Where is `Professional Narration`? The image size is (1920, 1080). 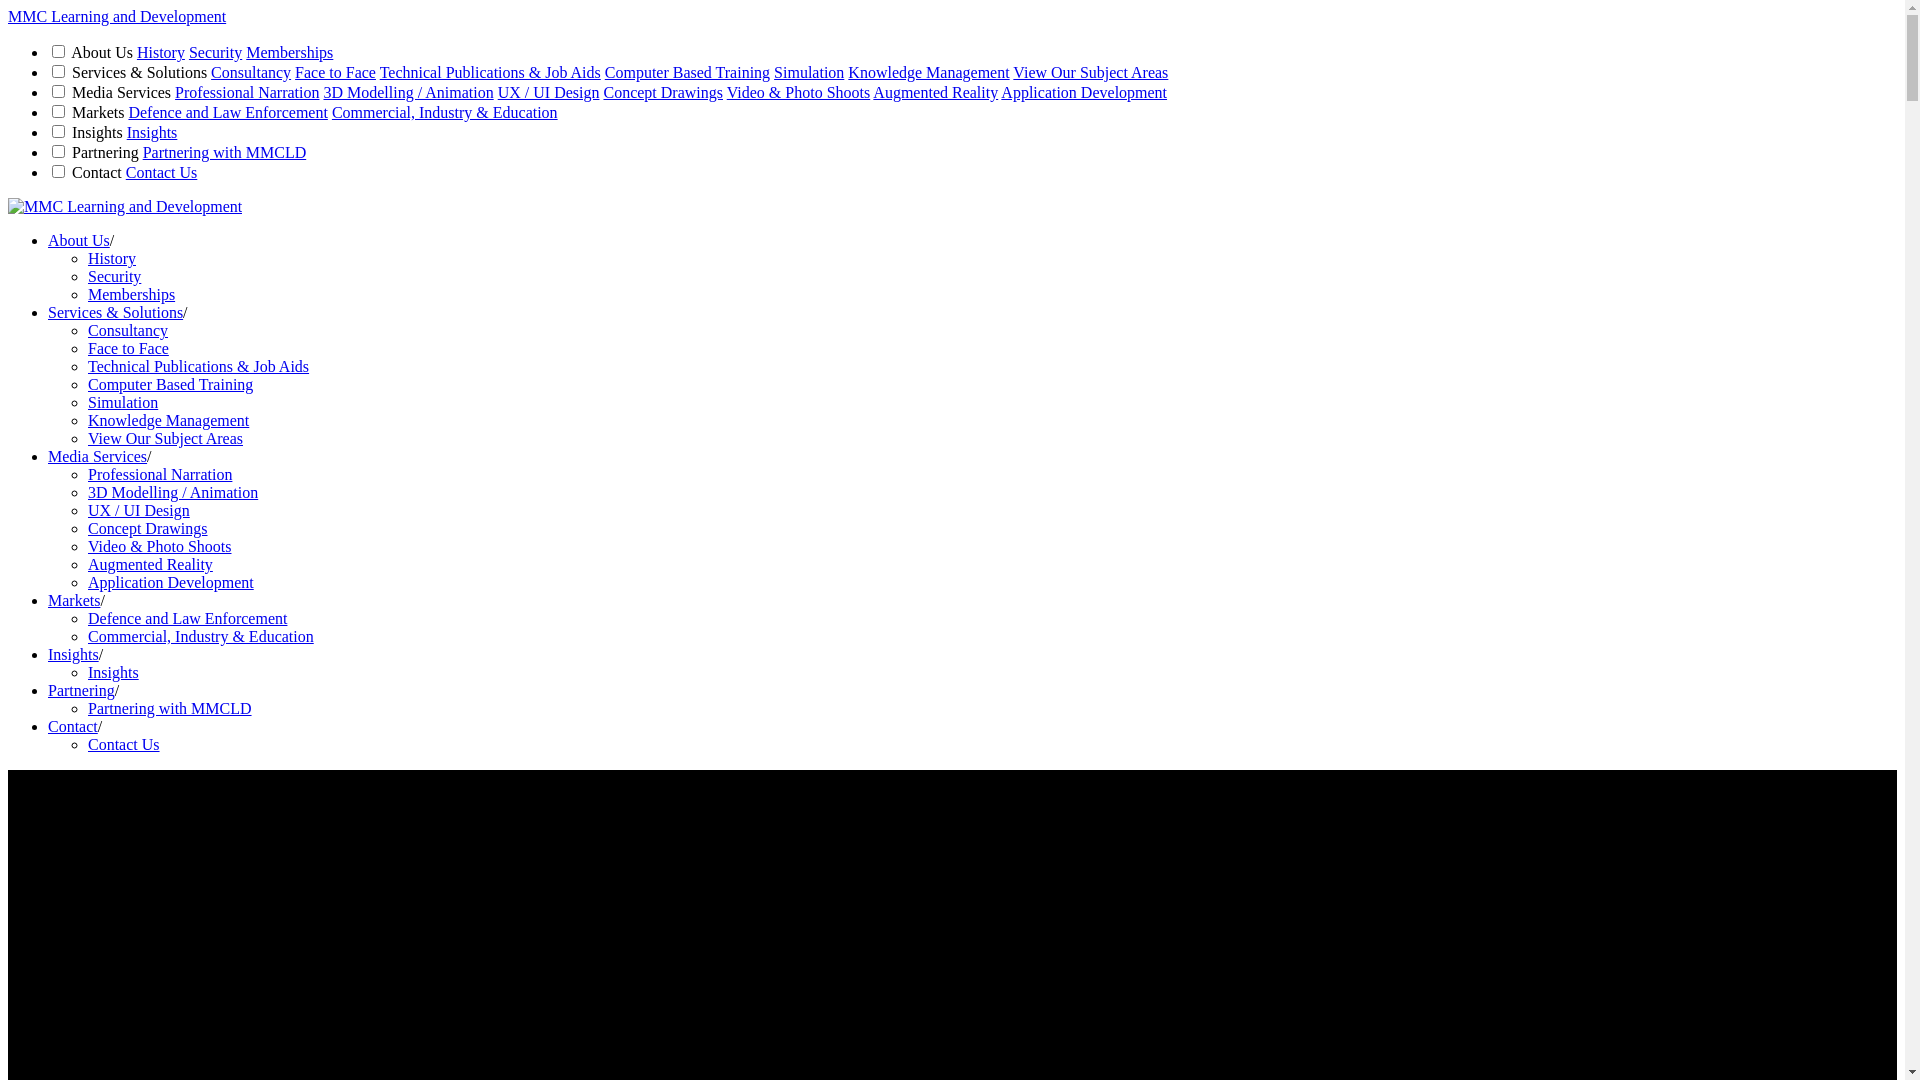 Professional Narration is located at coordinates (160, 474).